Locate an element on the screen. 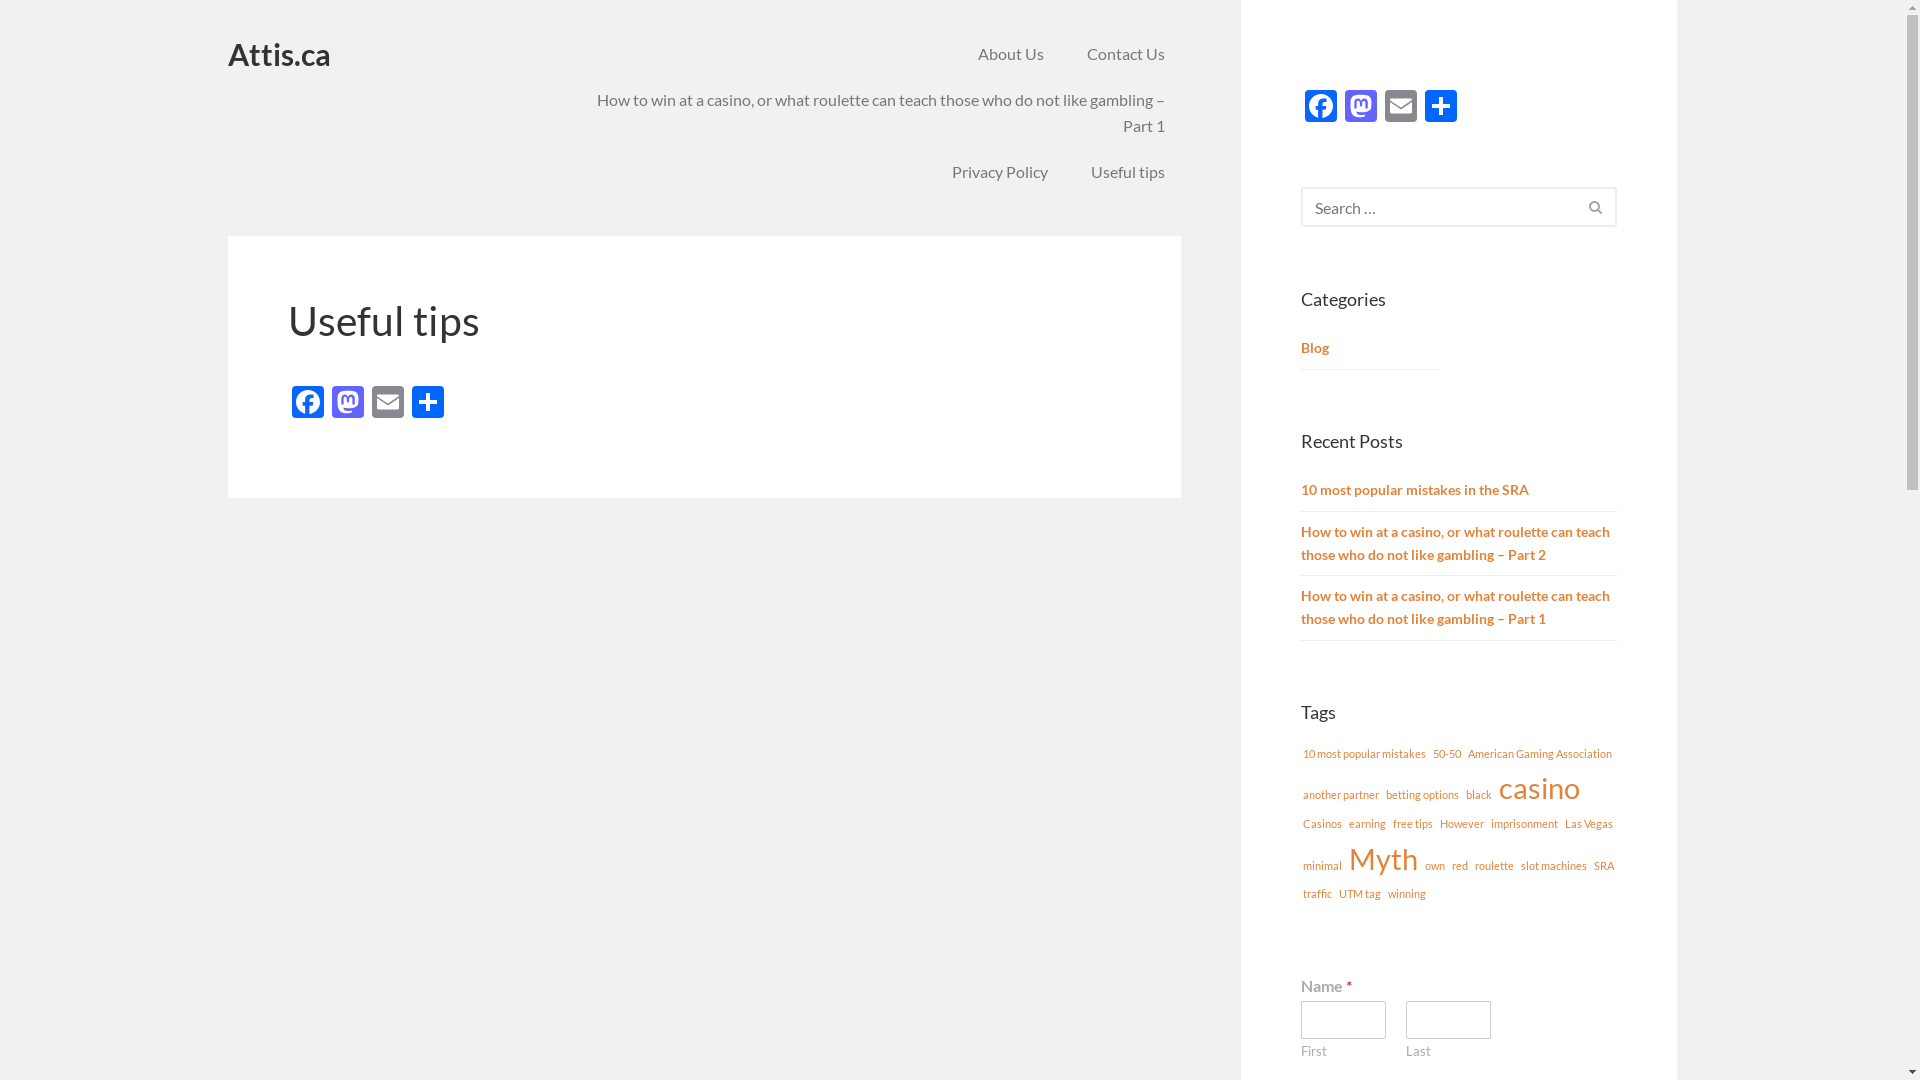 The height and width of the screenshot is (1080, 1920). black is located at coordinates (1479, 794).